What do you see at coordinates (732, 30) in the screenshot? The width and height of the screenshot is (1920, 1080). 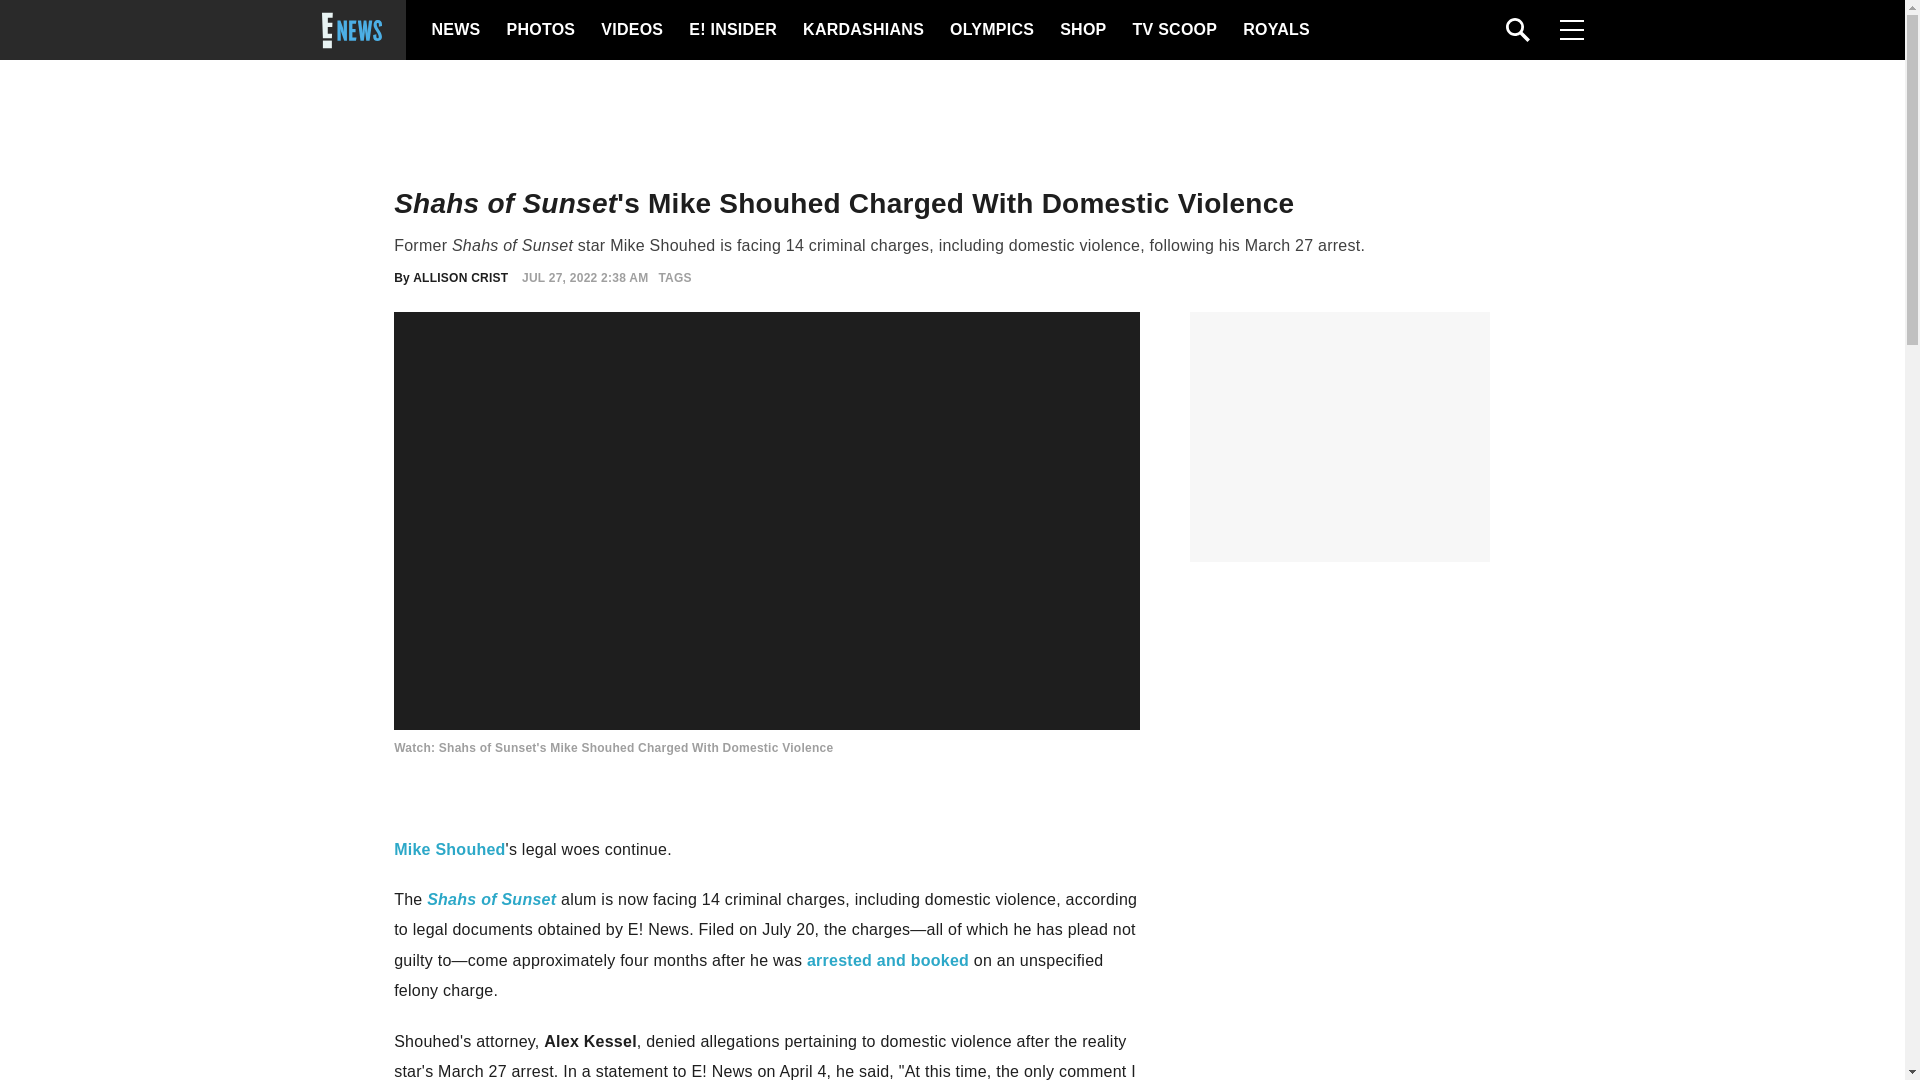 I see `E! INSIDER` at bounding box center [732, 30].